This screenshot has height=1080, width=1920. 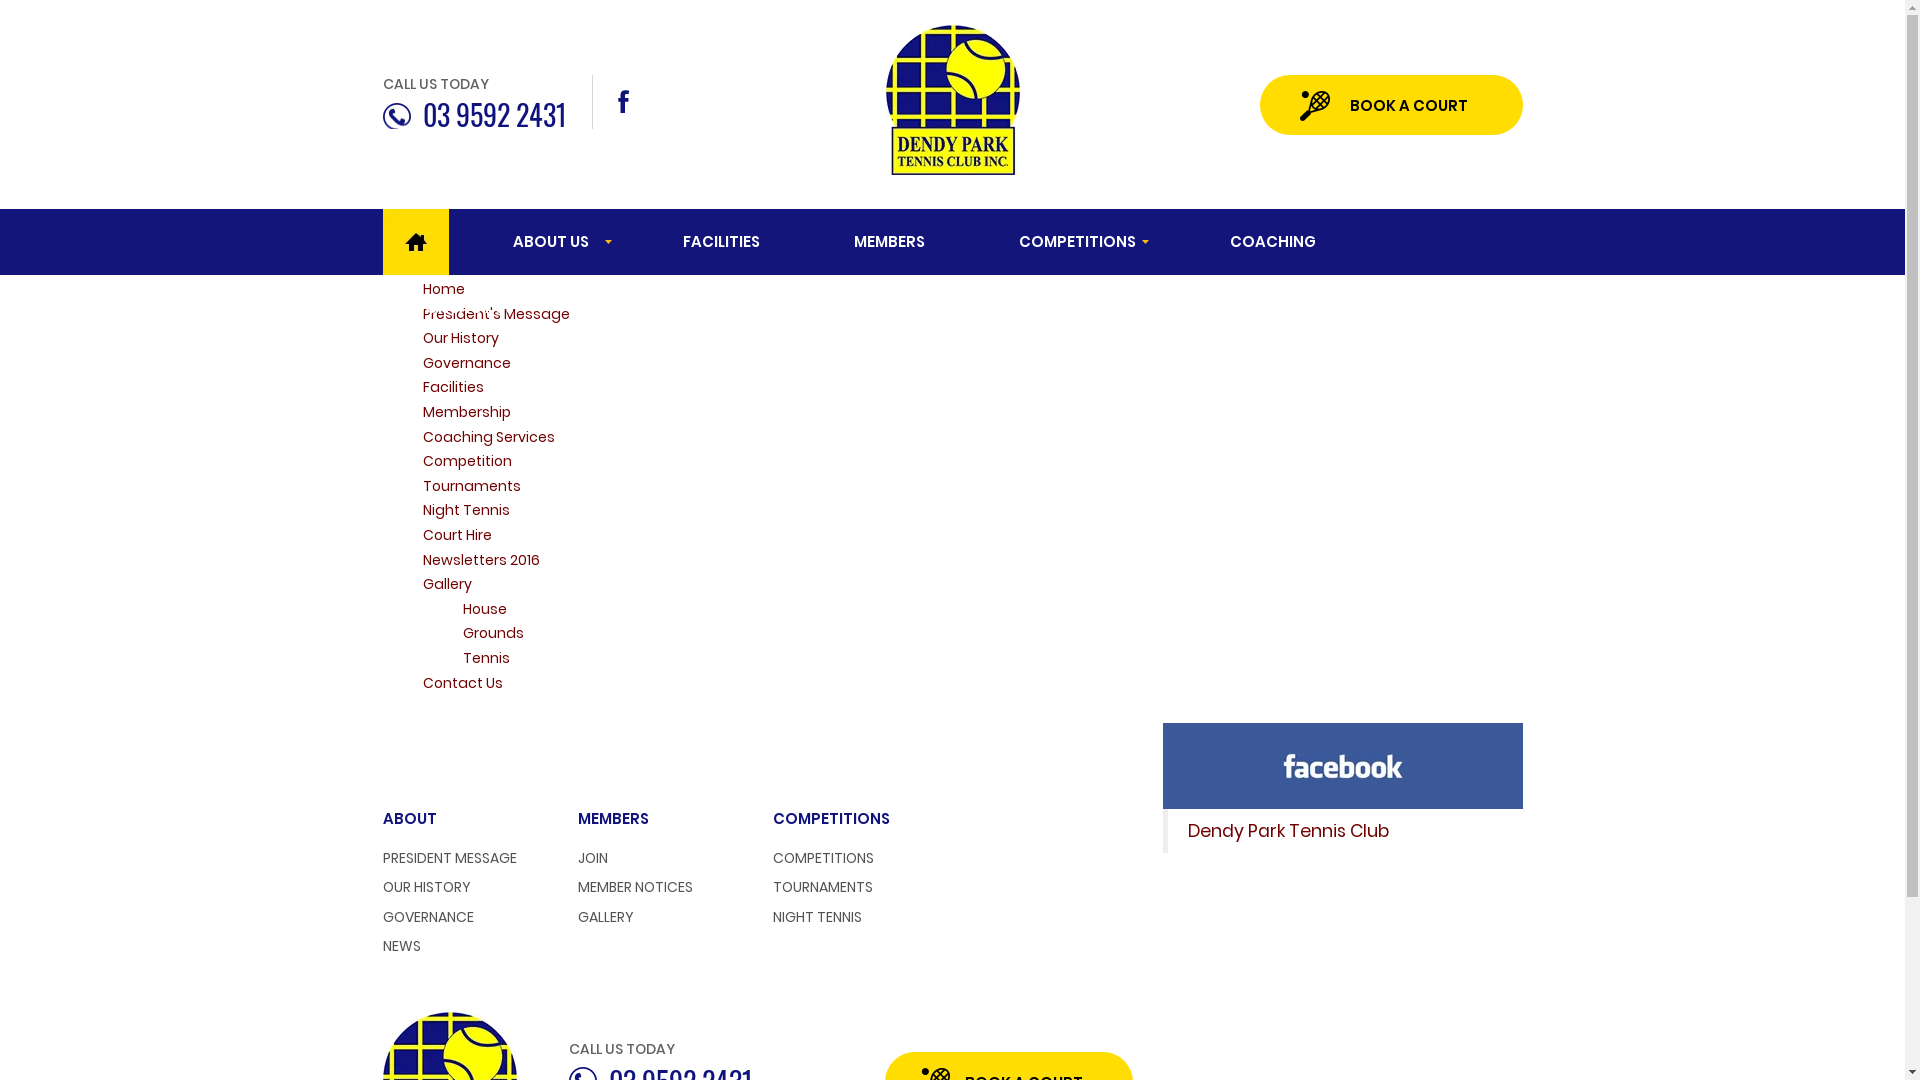 I want to click on MEMBER NOTICES, so click(x=636, y=887).